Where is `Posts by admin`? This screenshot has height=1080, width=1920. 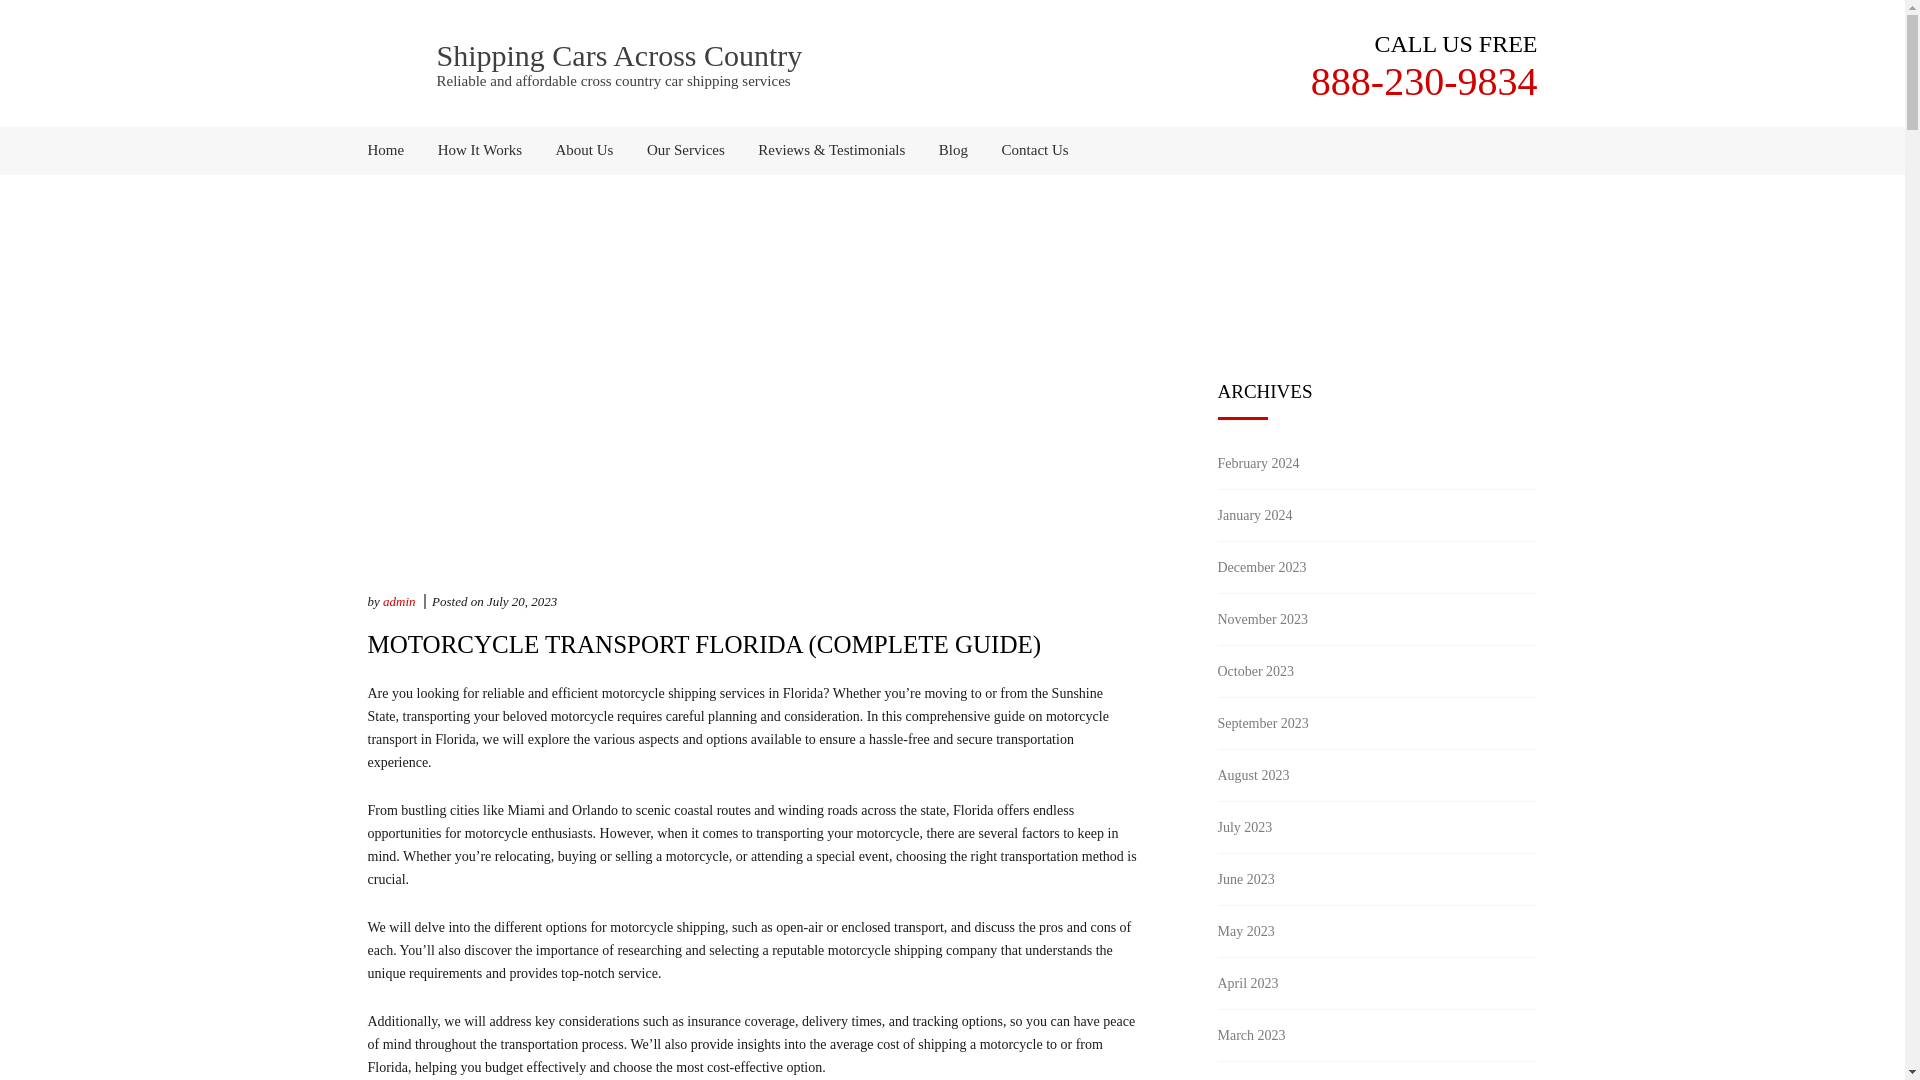
Posts by admin is located at coordinates (399, 602).